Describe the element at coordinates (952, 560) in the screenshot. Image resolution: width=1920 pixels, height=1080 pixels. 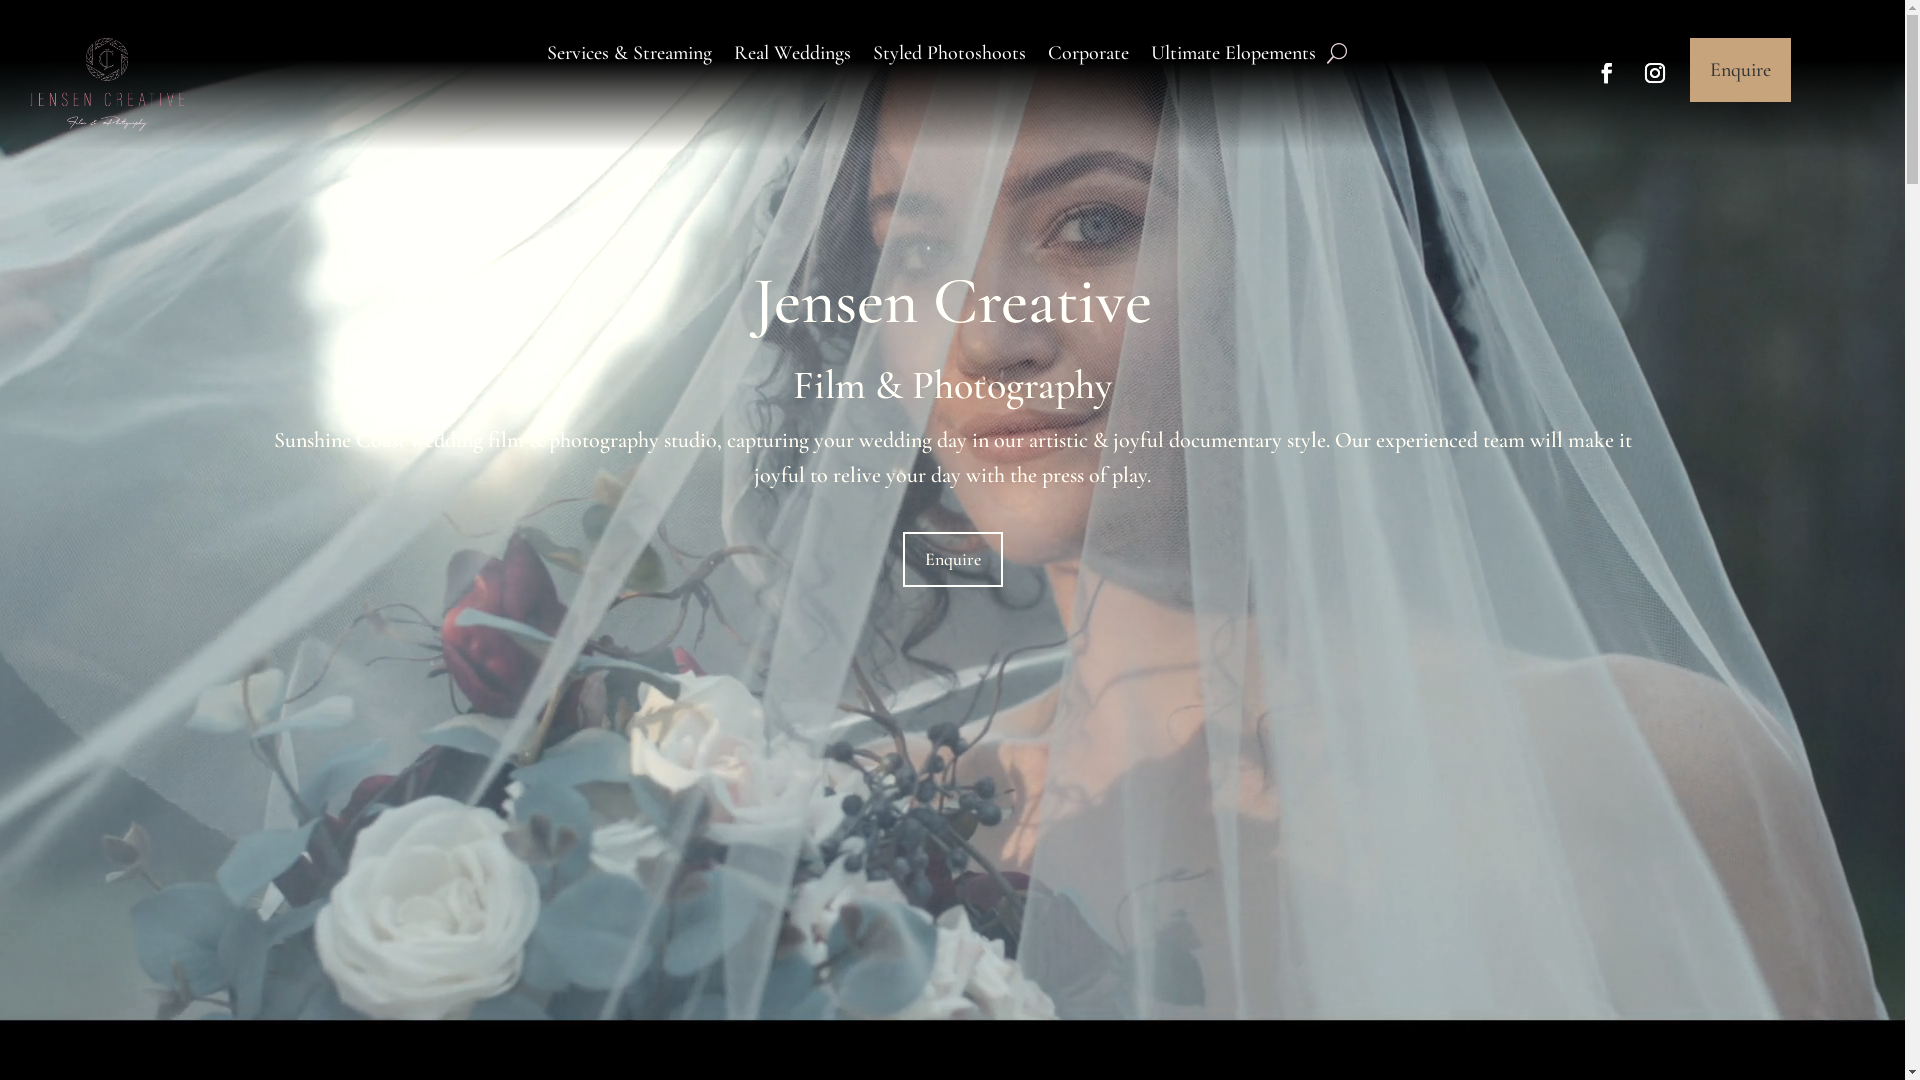
I see `Enquire` at that location.